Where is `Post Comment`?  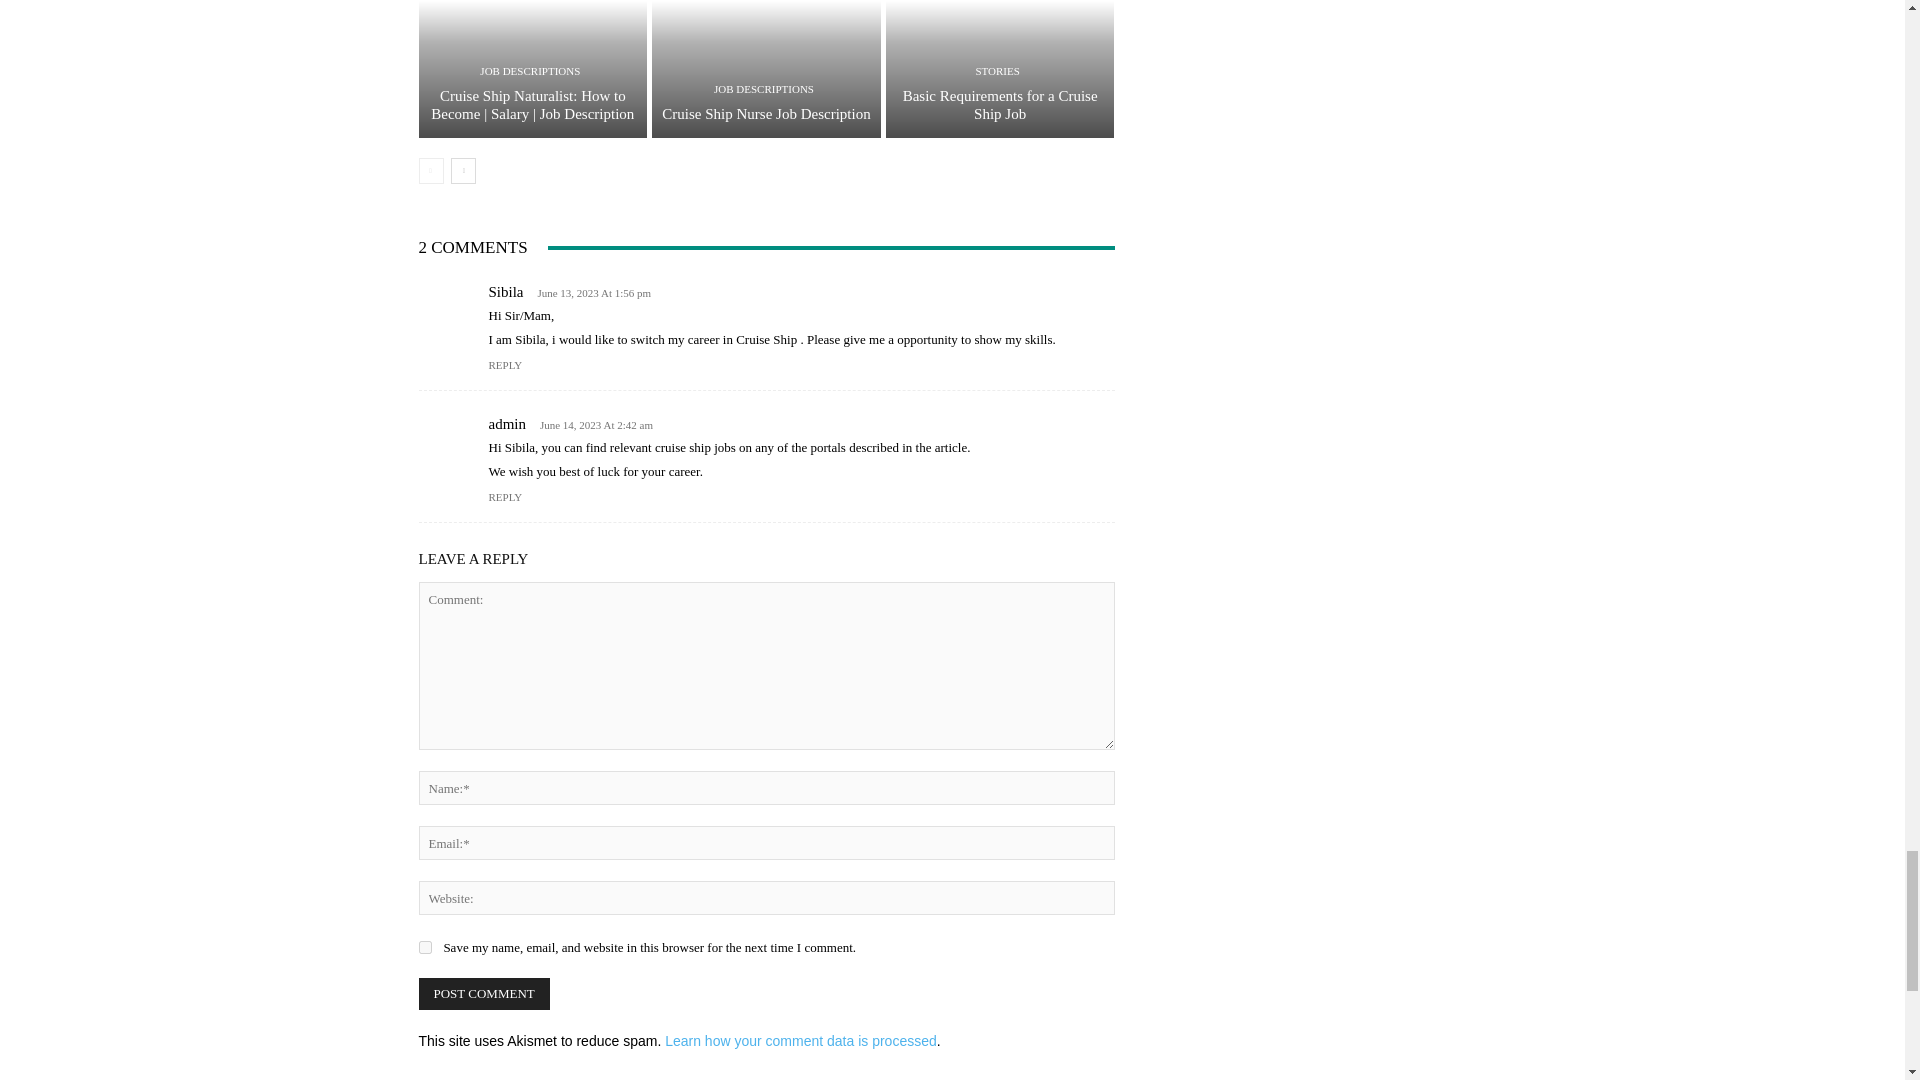
Post Comment is located at coordinates (484, 994).